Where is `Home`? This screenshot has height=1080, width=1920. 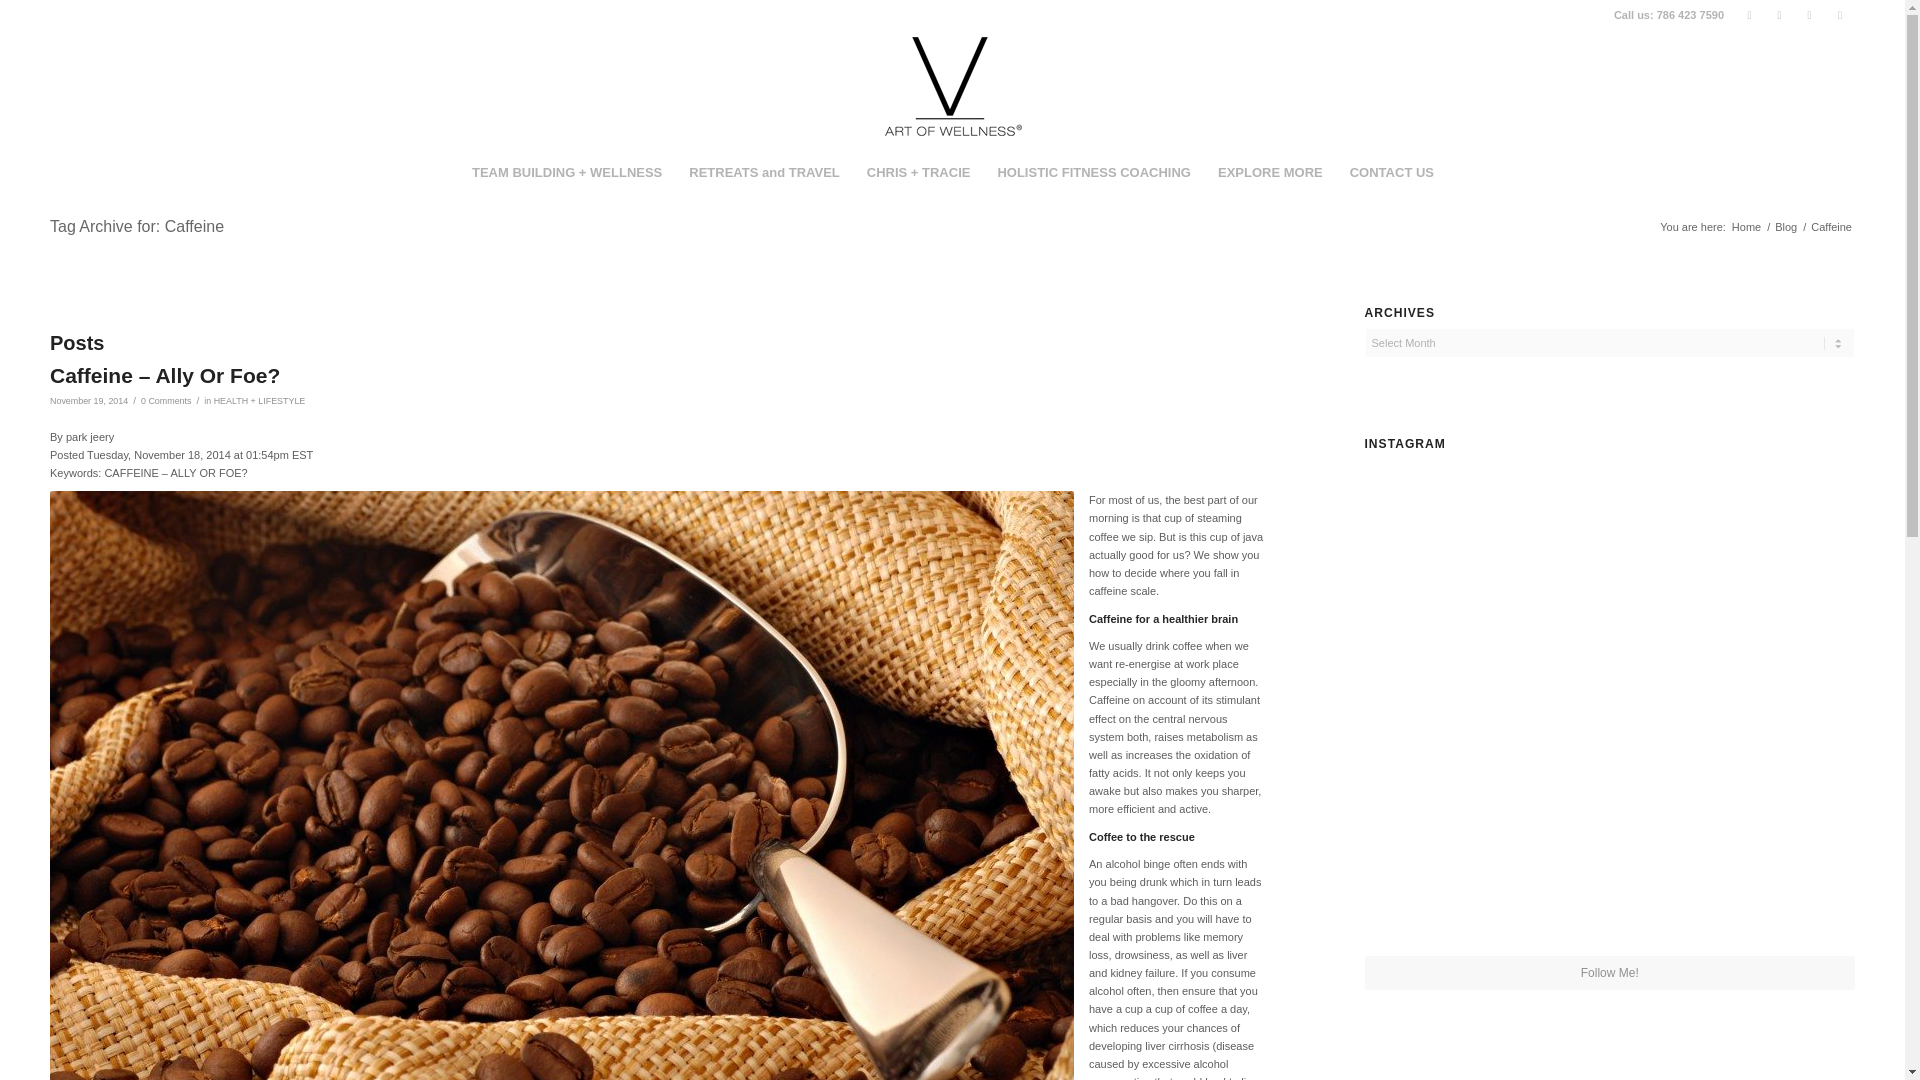
Home is located at coordinates (1746, 228).